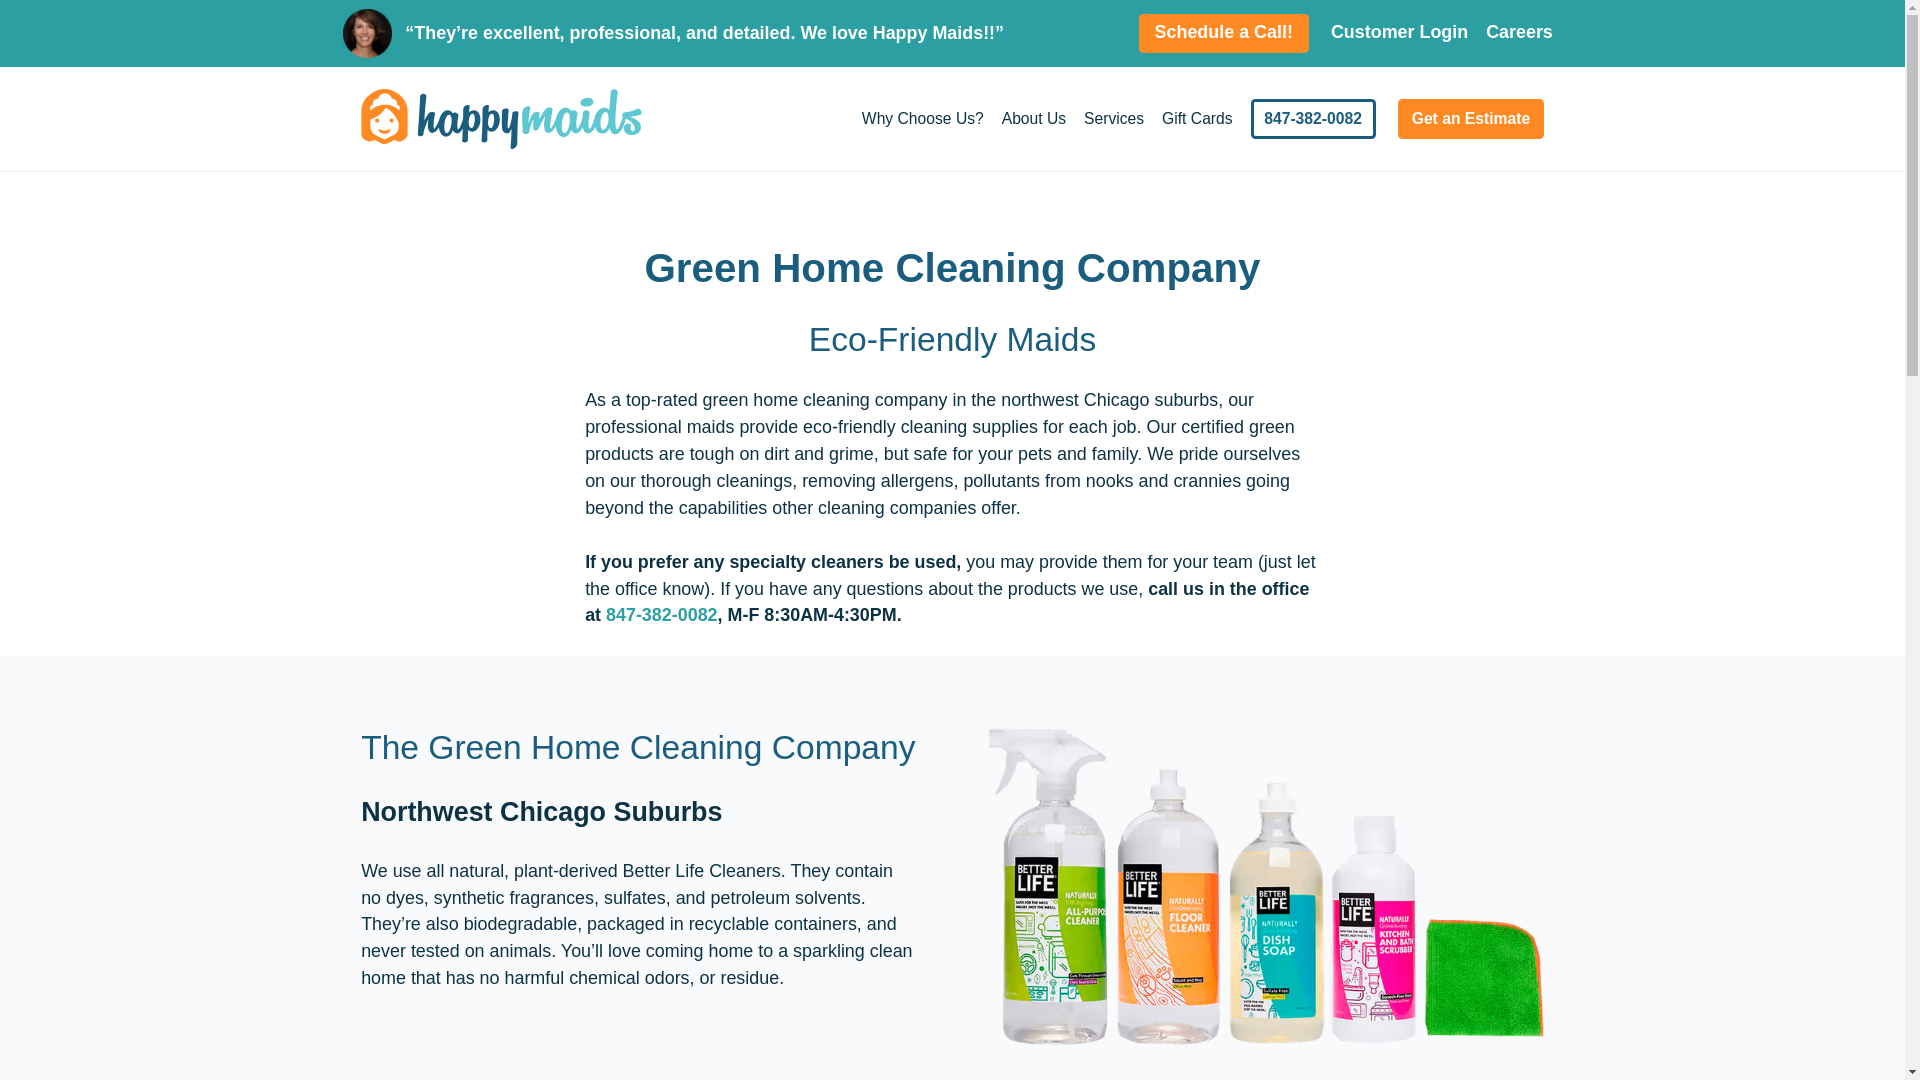 The width and height of the screenshot is (1920, 1080). I want to click on About Us, so click(1034, 118).